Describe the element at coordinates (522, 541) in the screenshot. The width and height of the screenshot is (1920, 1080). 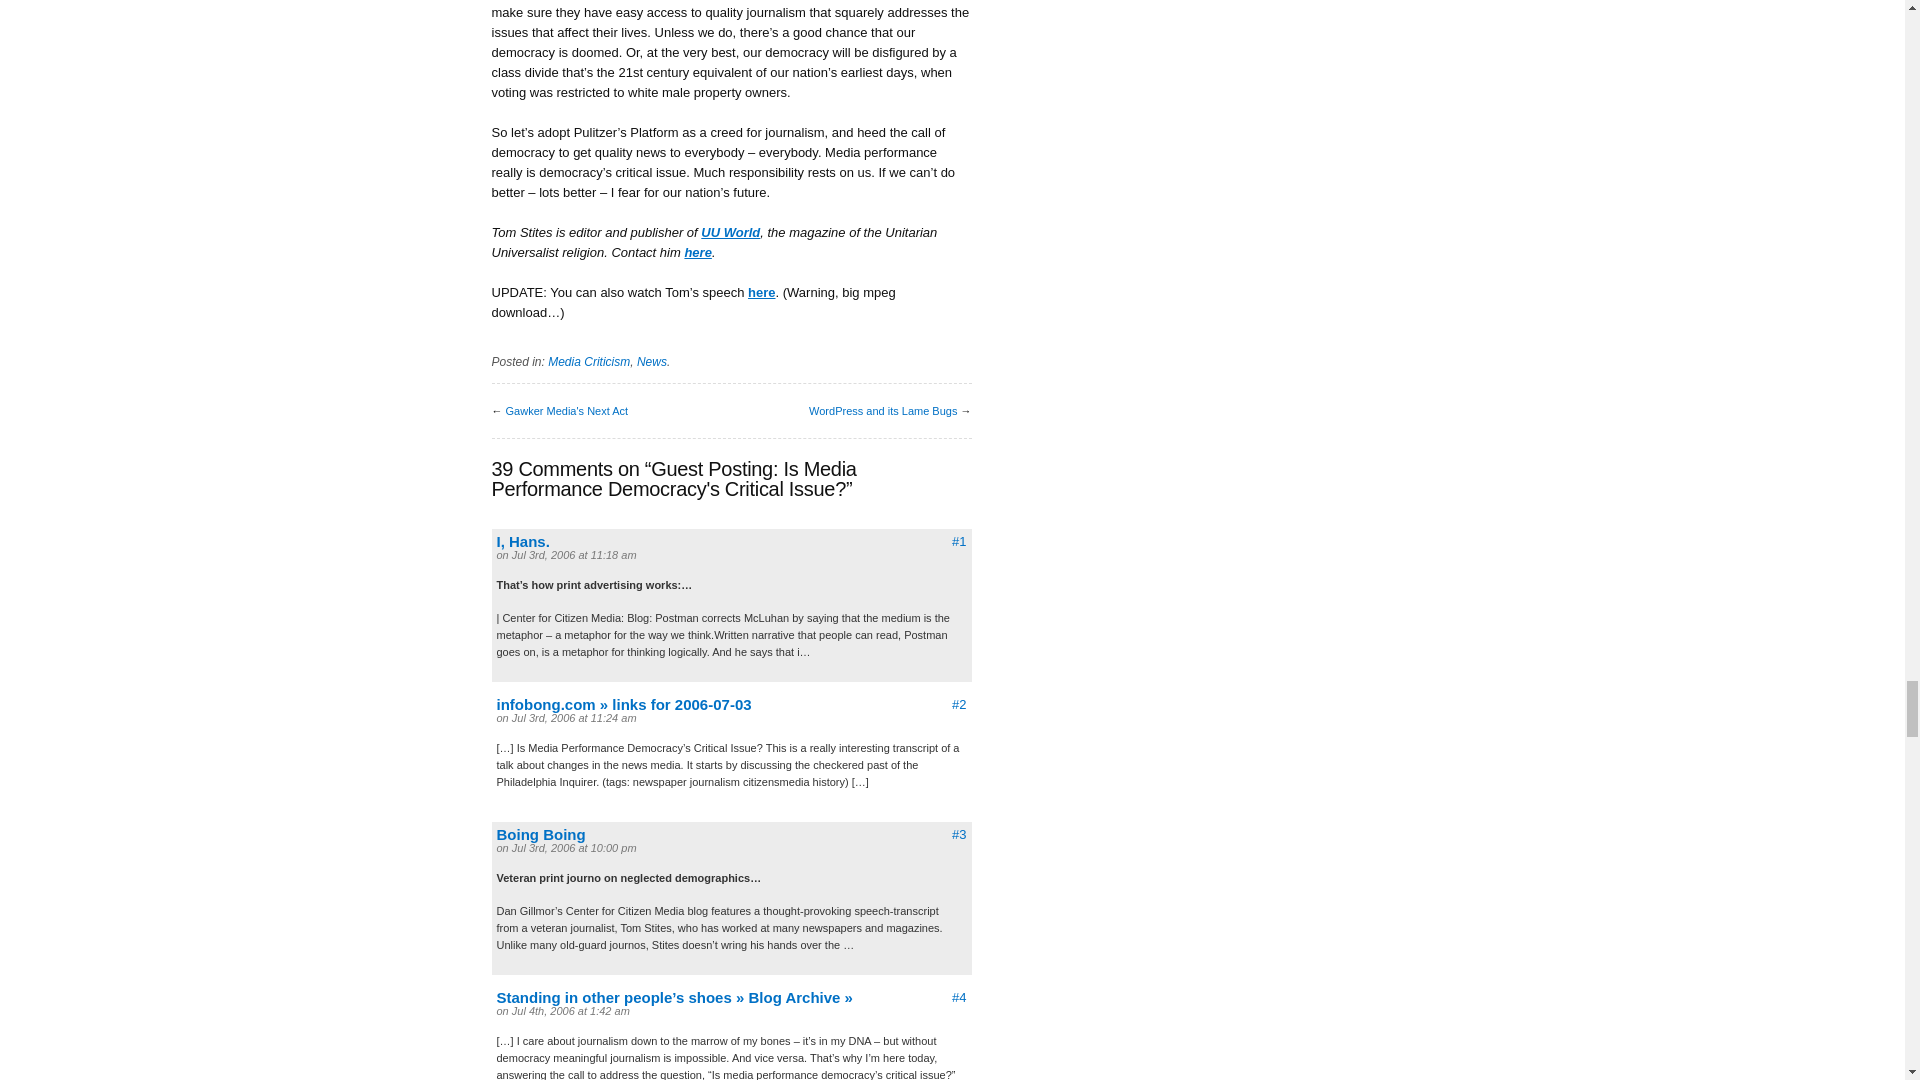
I see `I, Hans.` at that location.